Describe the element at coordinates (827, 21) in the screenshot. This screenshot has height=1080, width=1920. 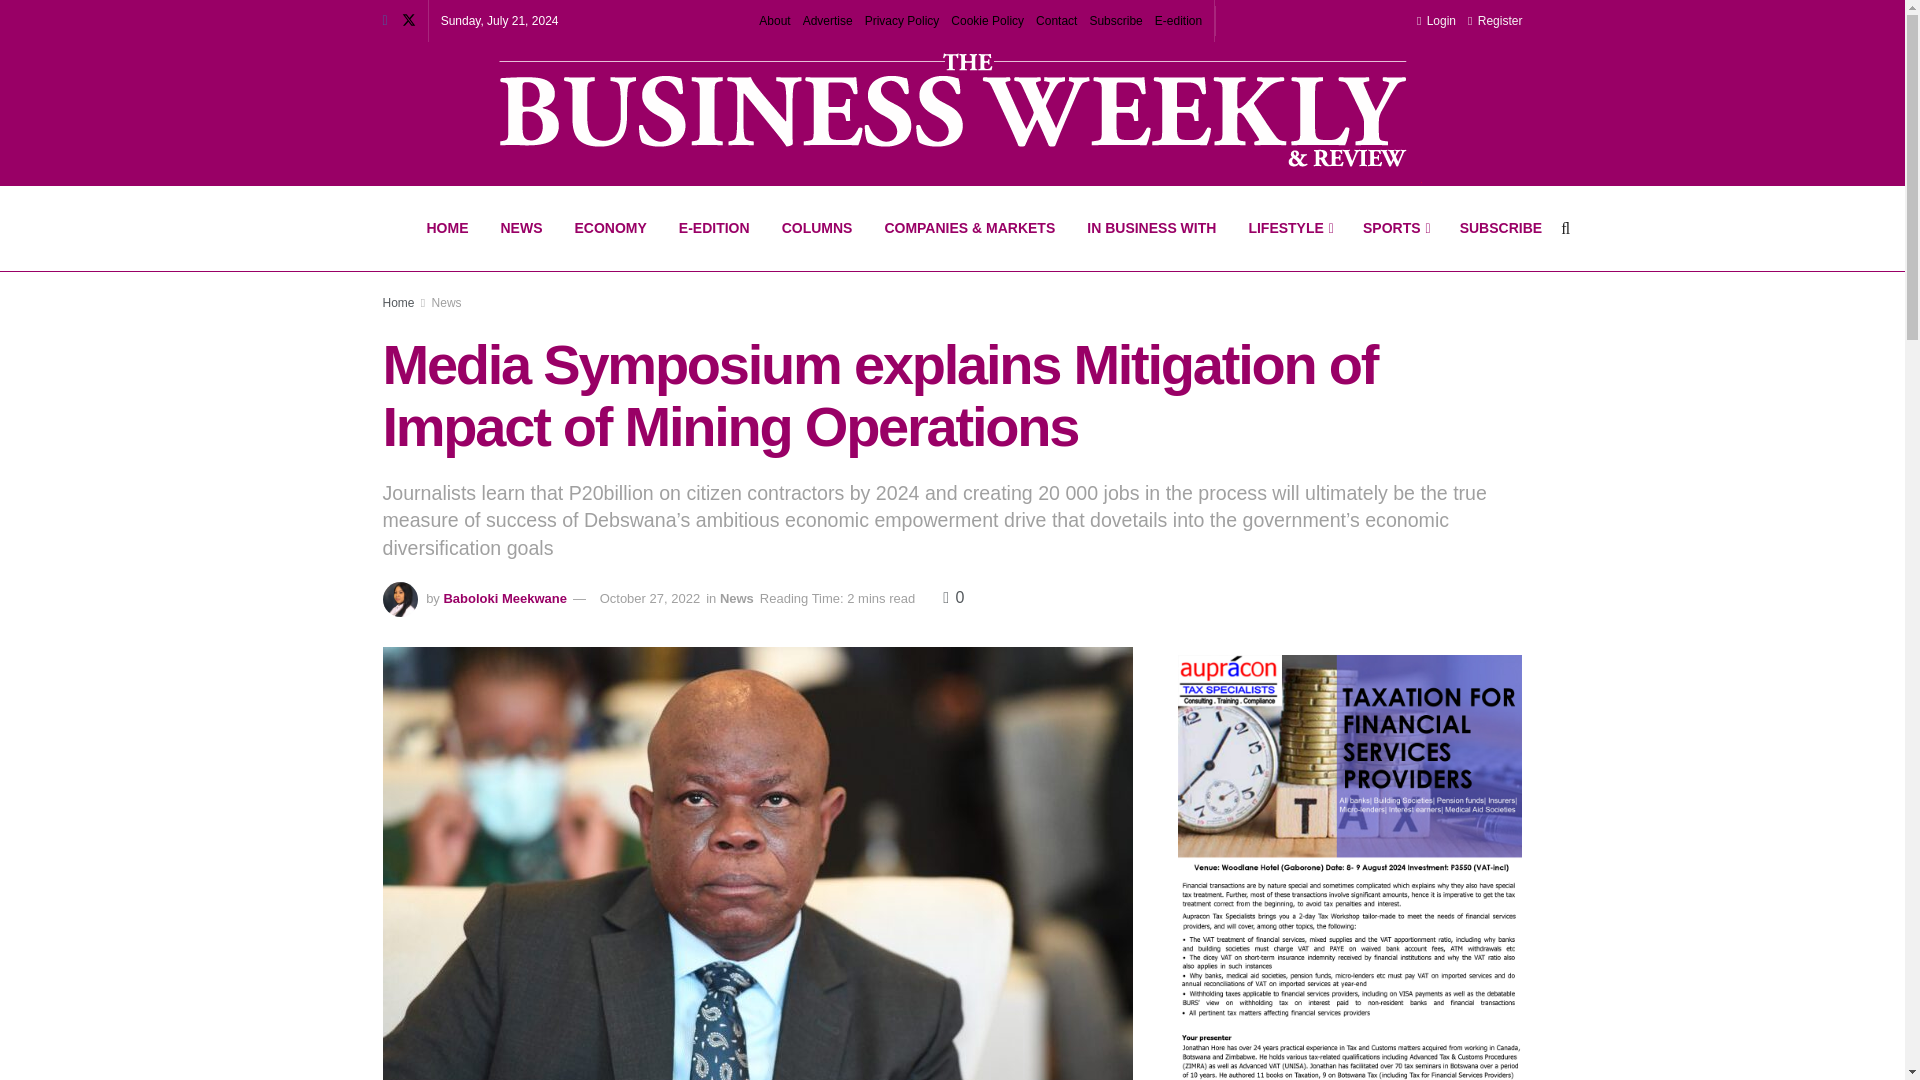
I see `Advertise` at that location.